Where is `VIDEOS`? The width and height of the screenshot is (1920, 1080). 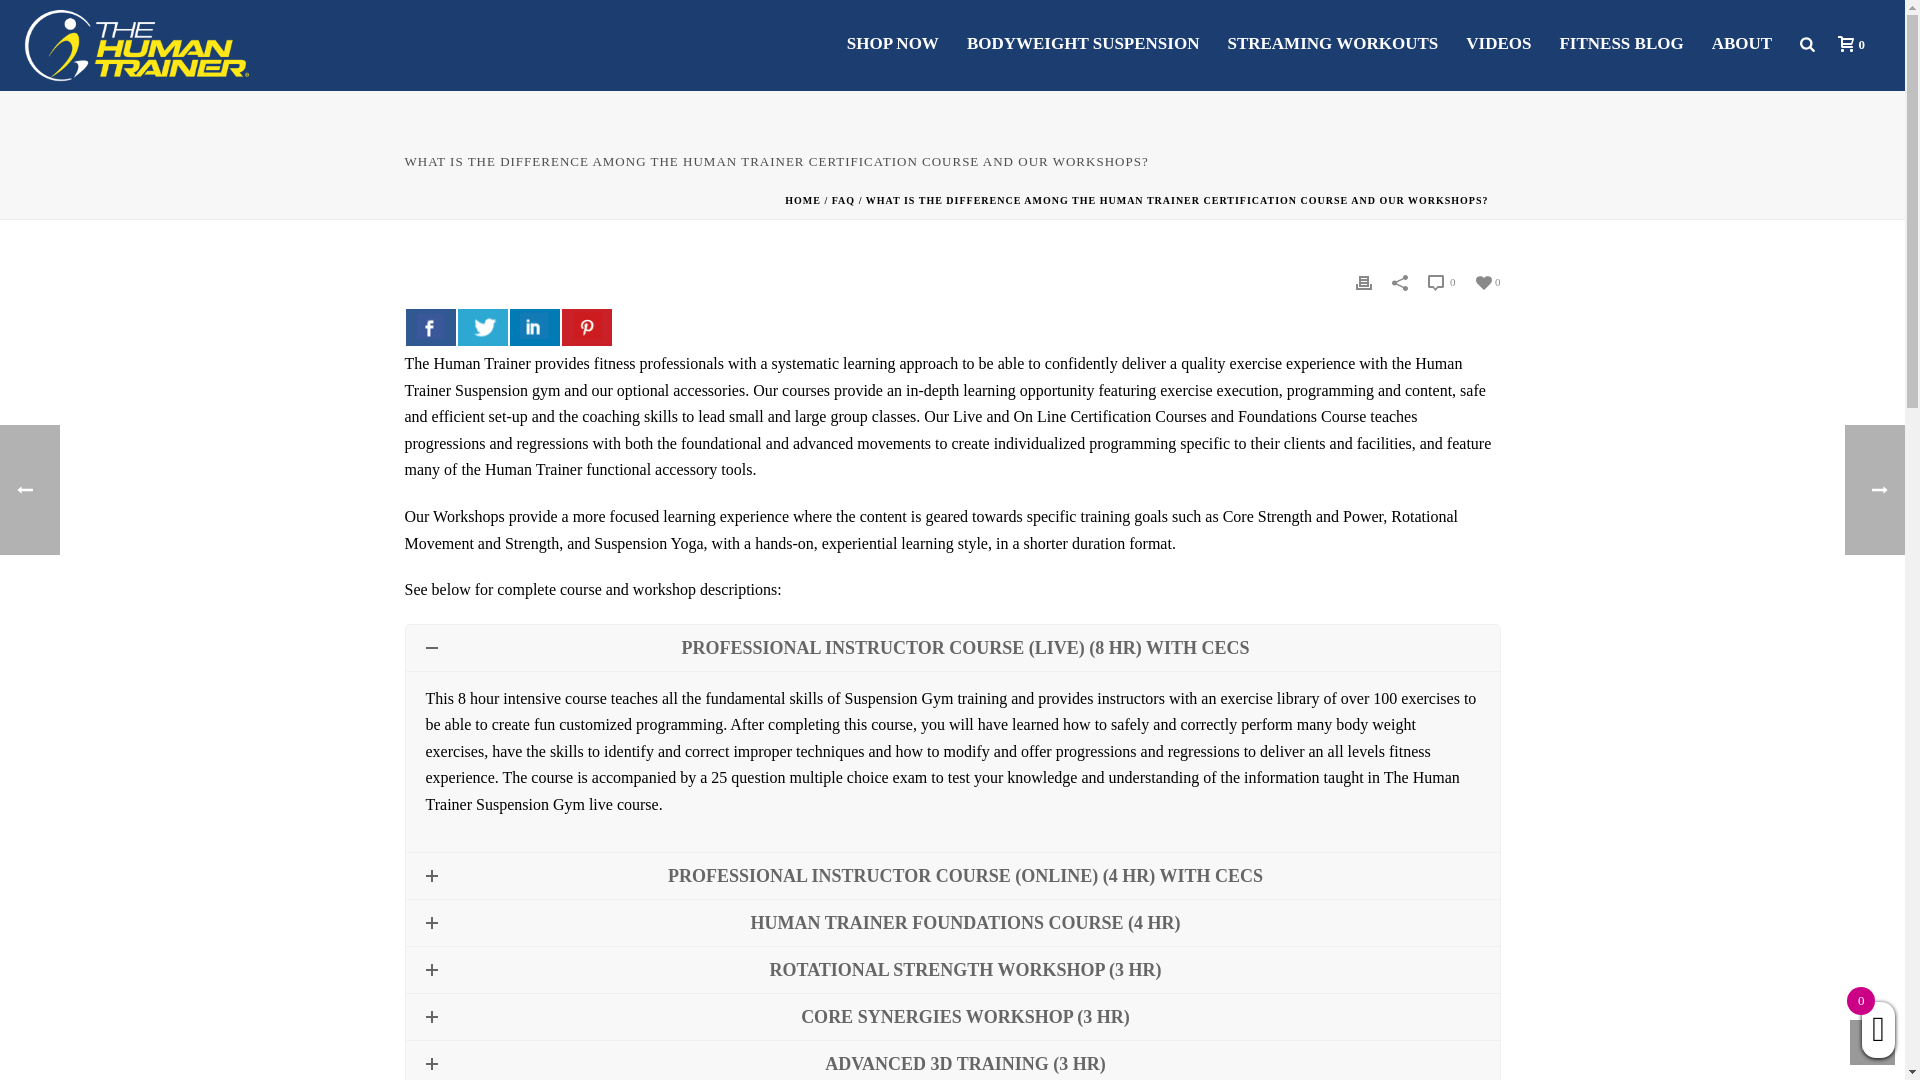 VIDEOS is located at coordinates (1498, 42).